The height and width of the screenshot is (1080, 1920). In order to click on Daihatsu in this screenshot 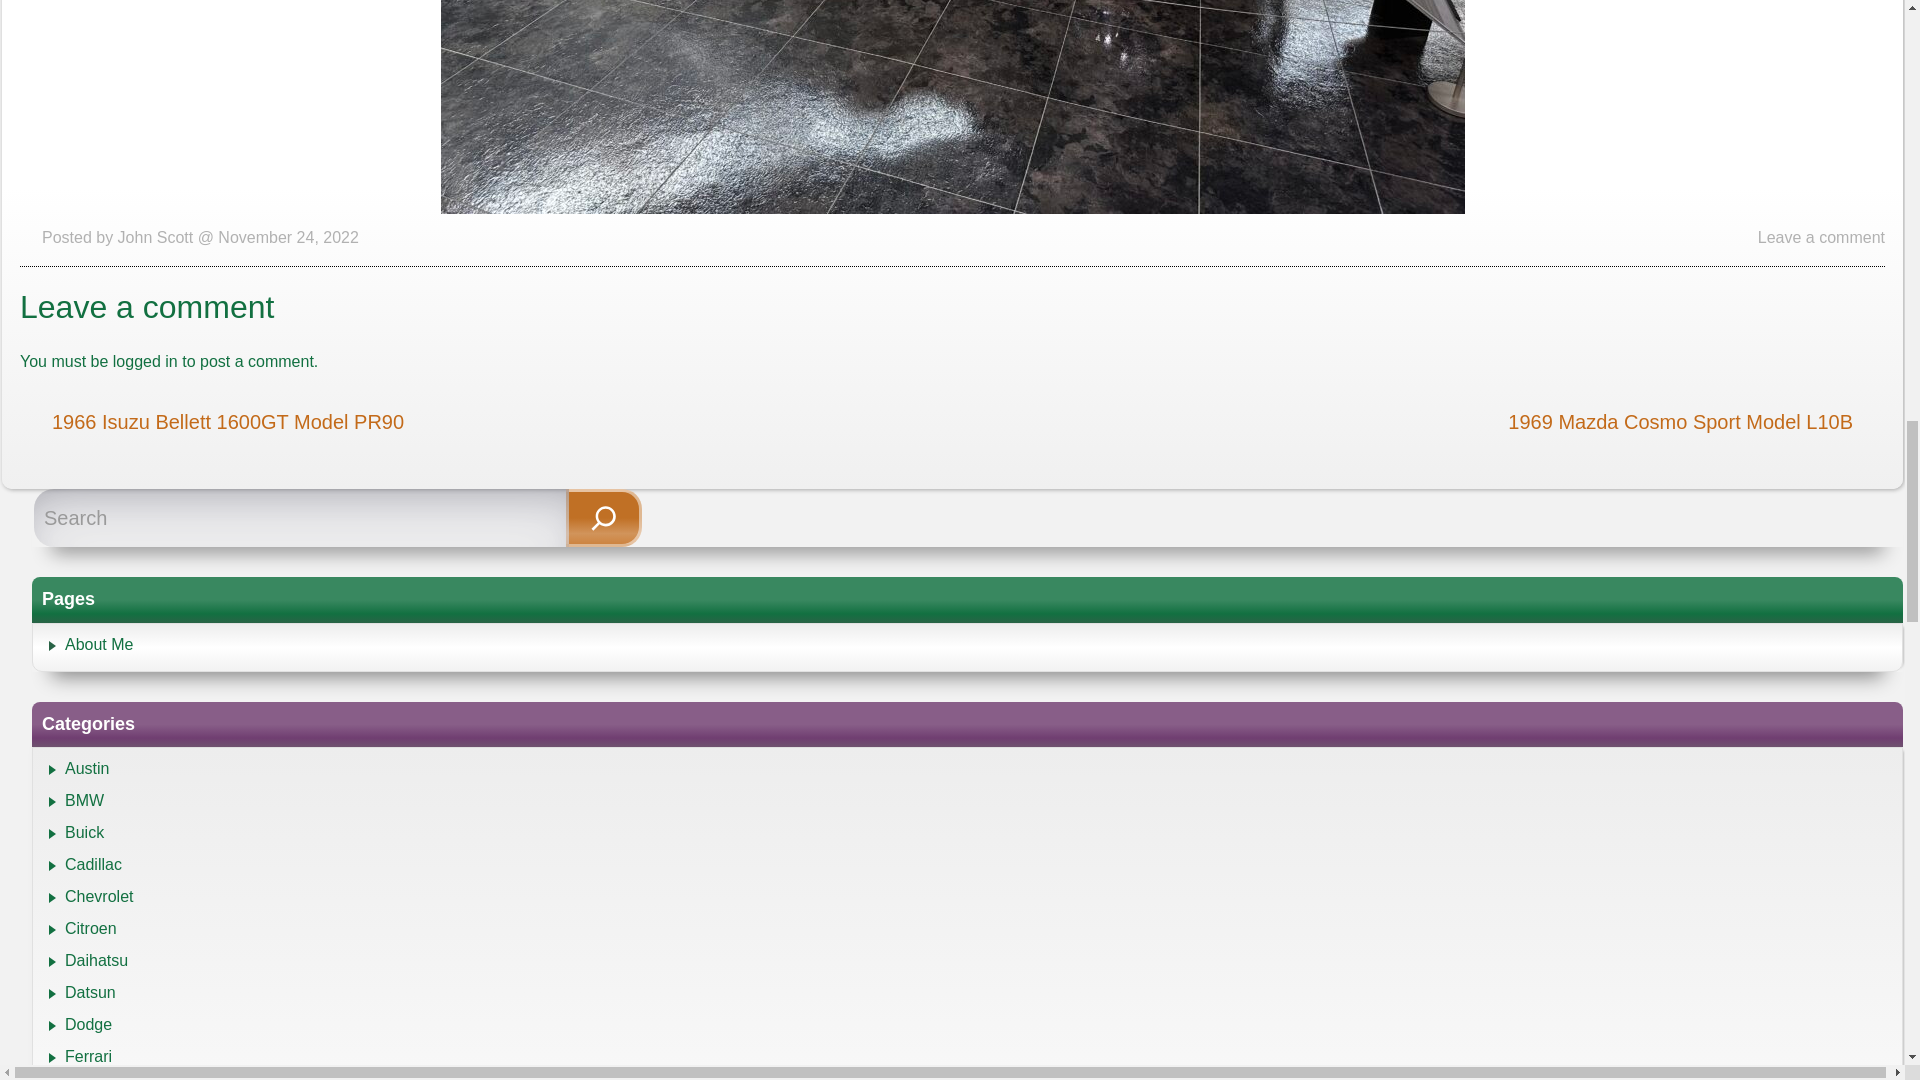, I will do `click(96, 960)`.